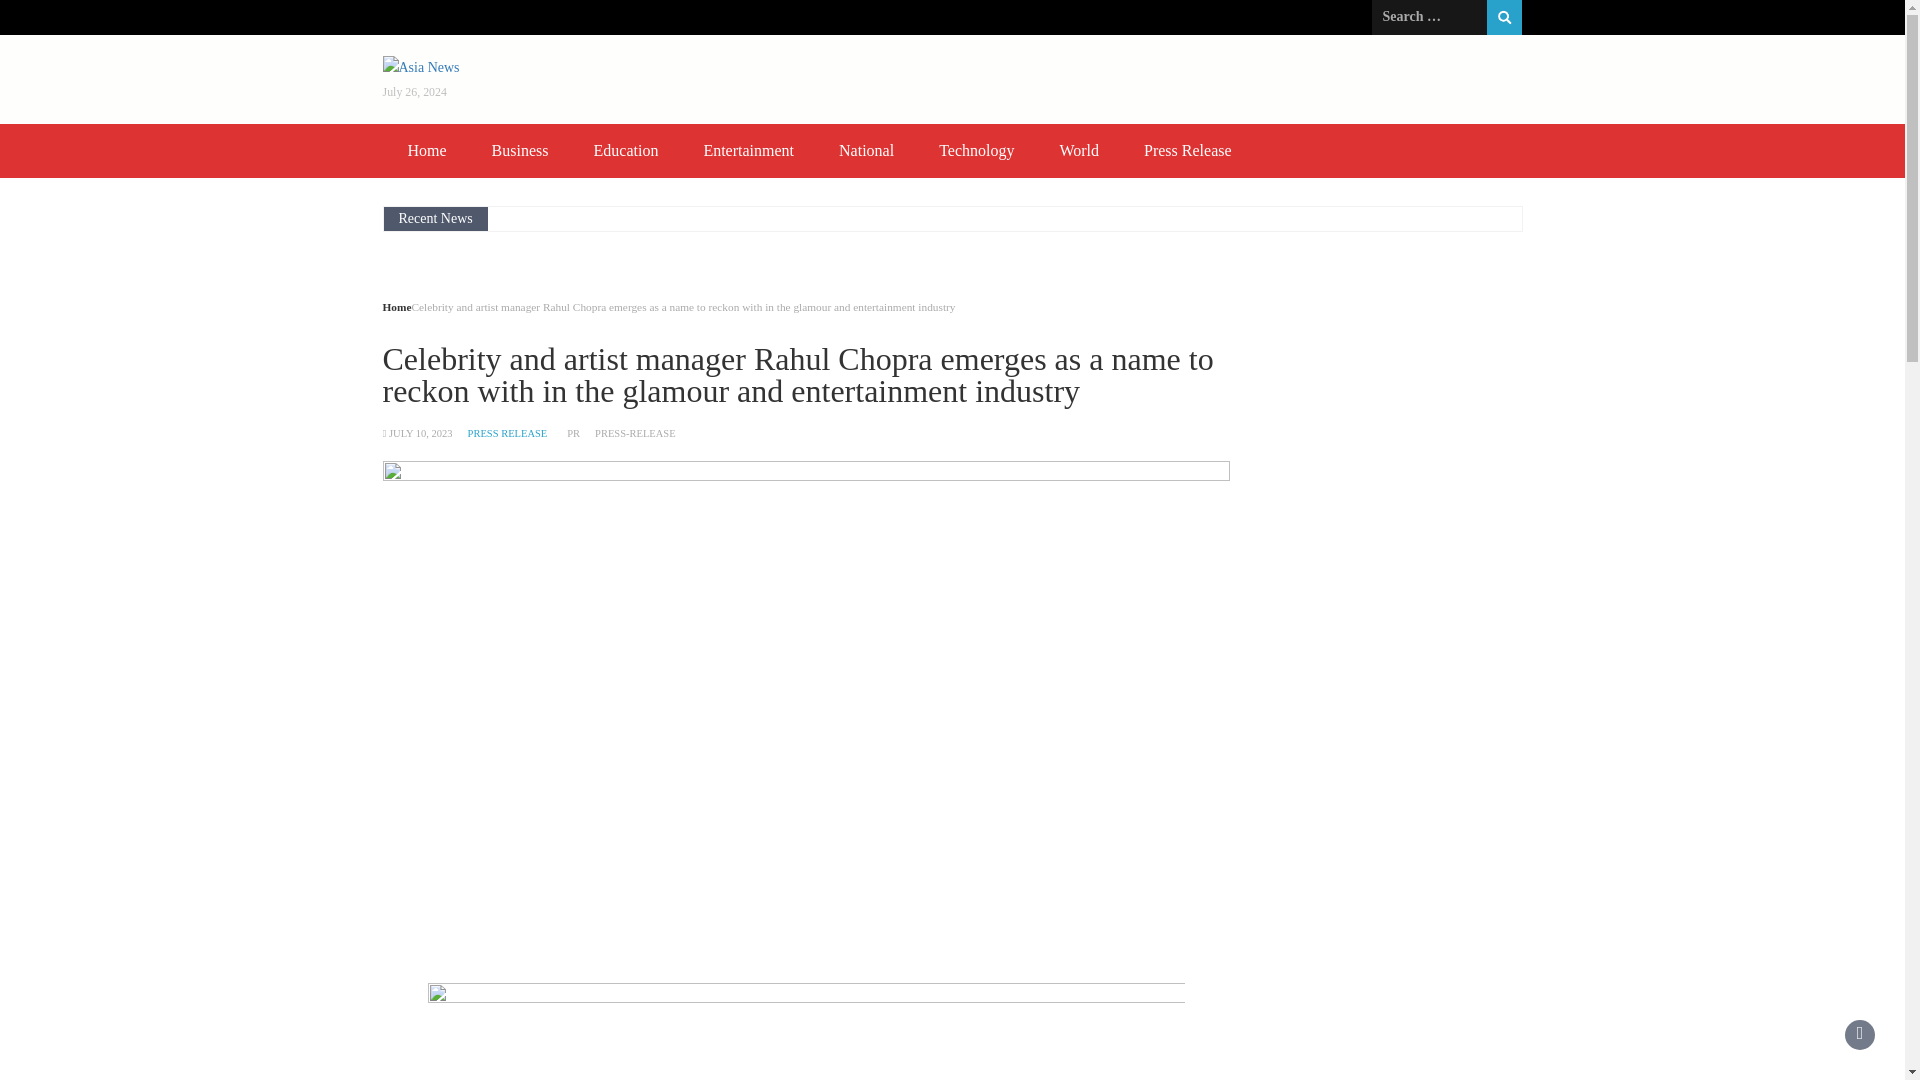 The image size is (1920, 1080). I want to click on PRESS-RELEASE, so click(635, 432).